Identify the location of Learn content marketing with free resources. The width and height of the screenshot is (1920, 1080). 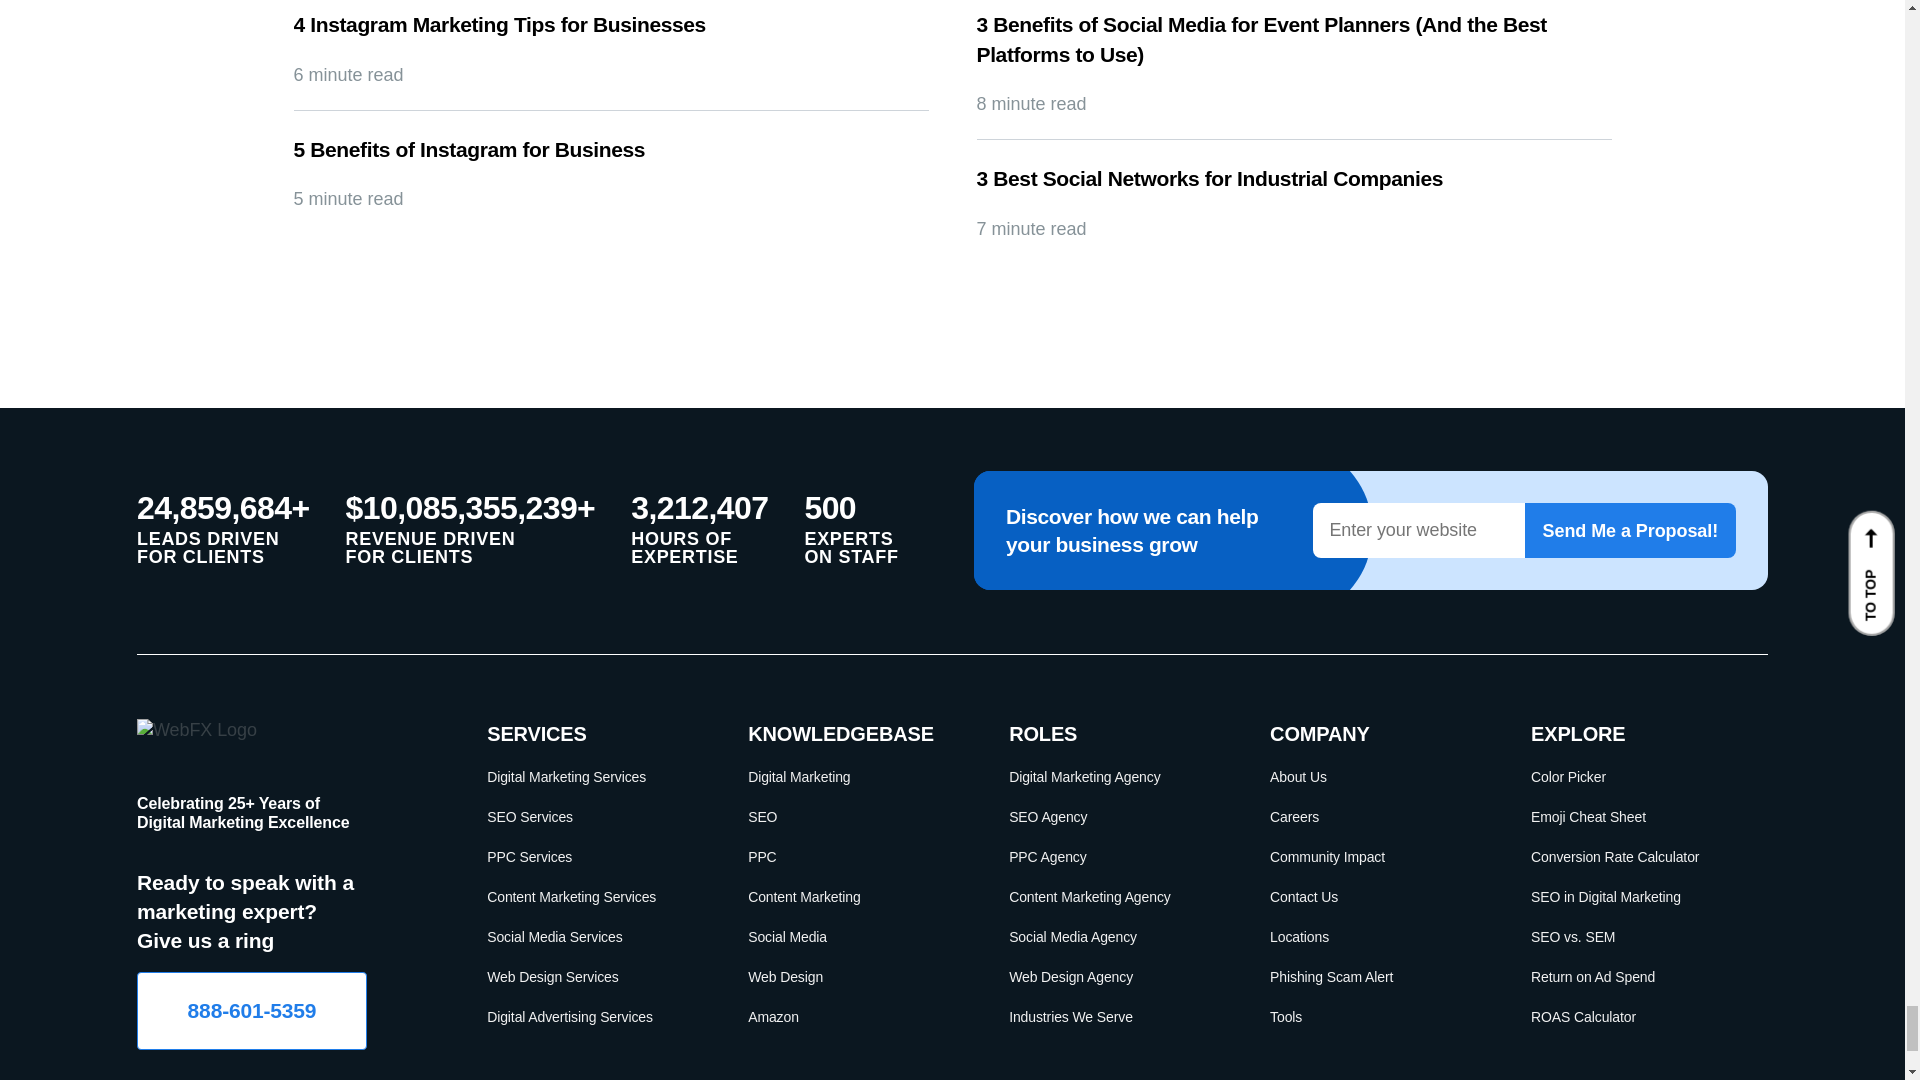
(854, 896).